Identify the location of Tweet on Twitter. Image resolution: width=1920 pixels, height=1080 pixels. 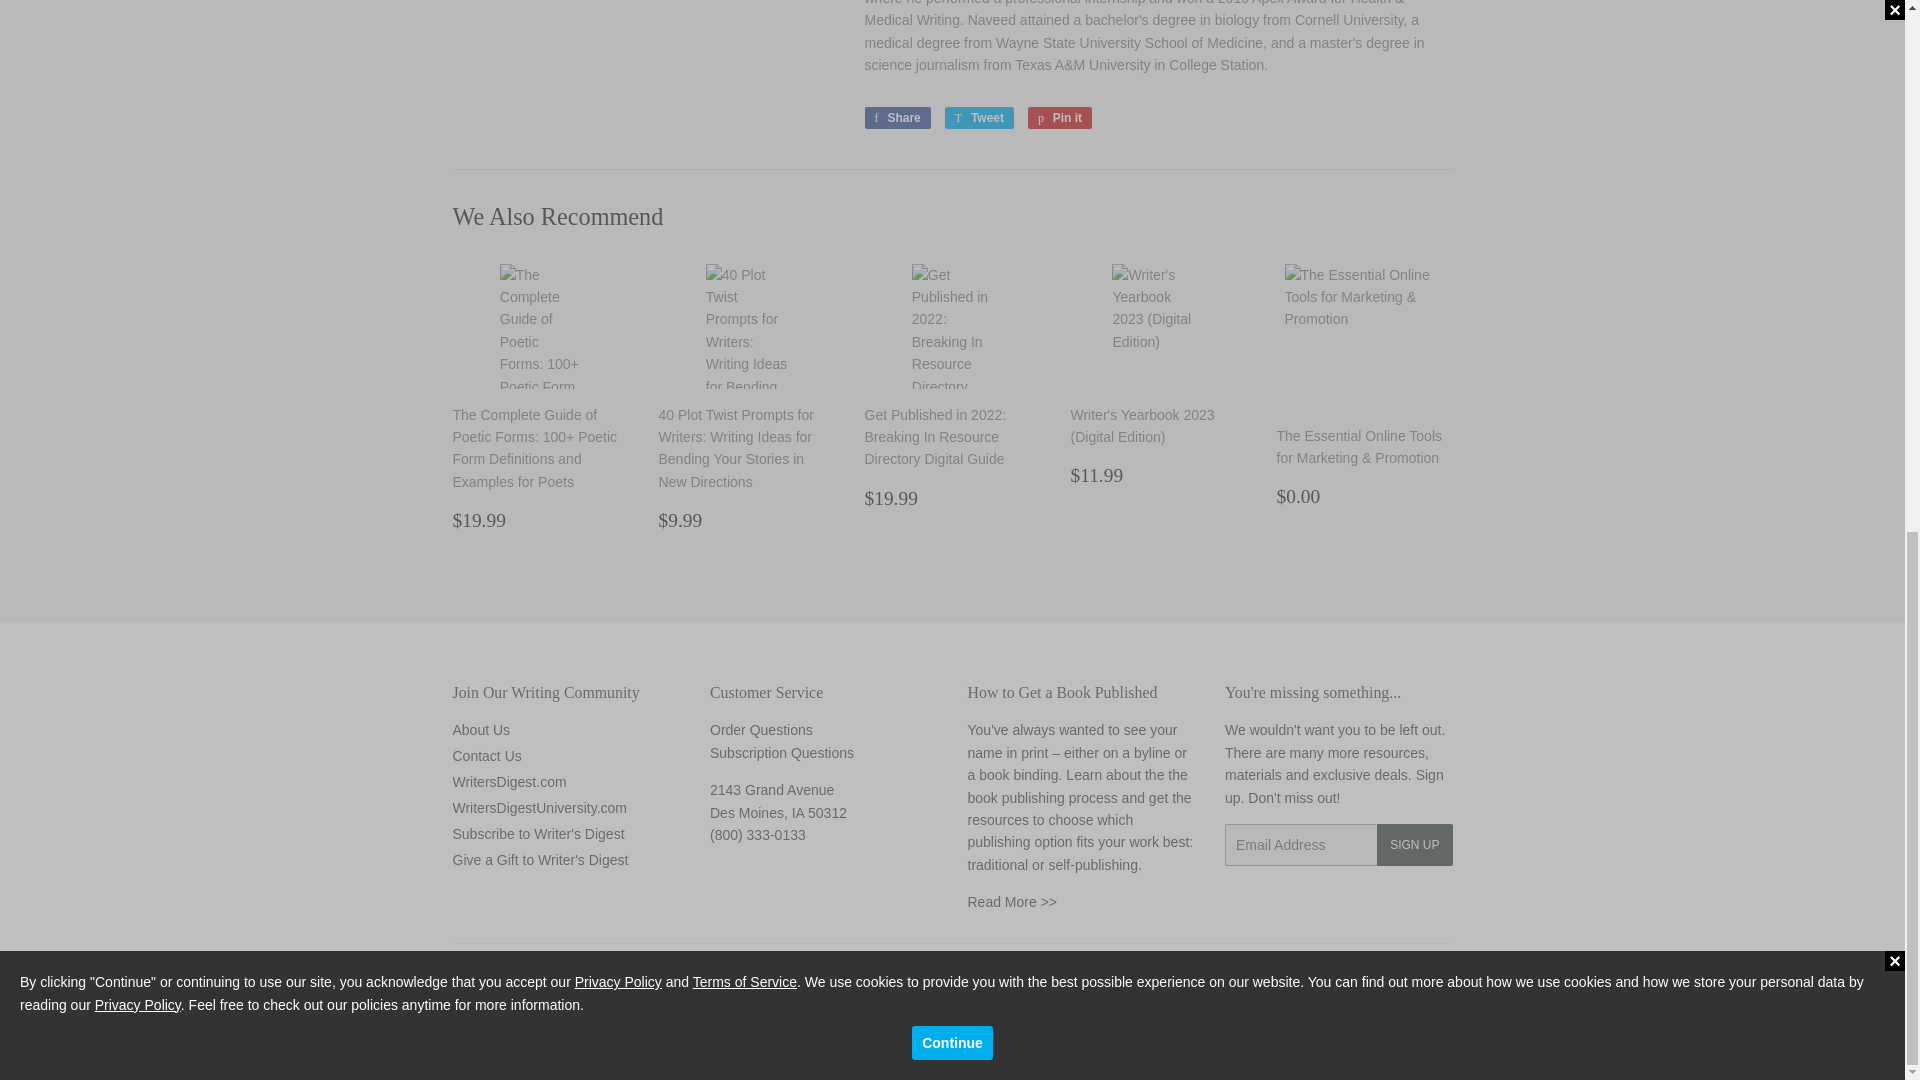
(978, 117).